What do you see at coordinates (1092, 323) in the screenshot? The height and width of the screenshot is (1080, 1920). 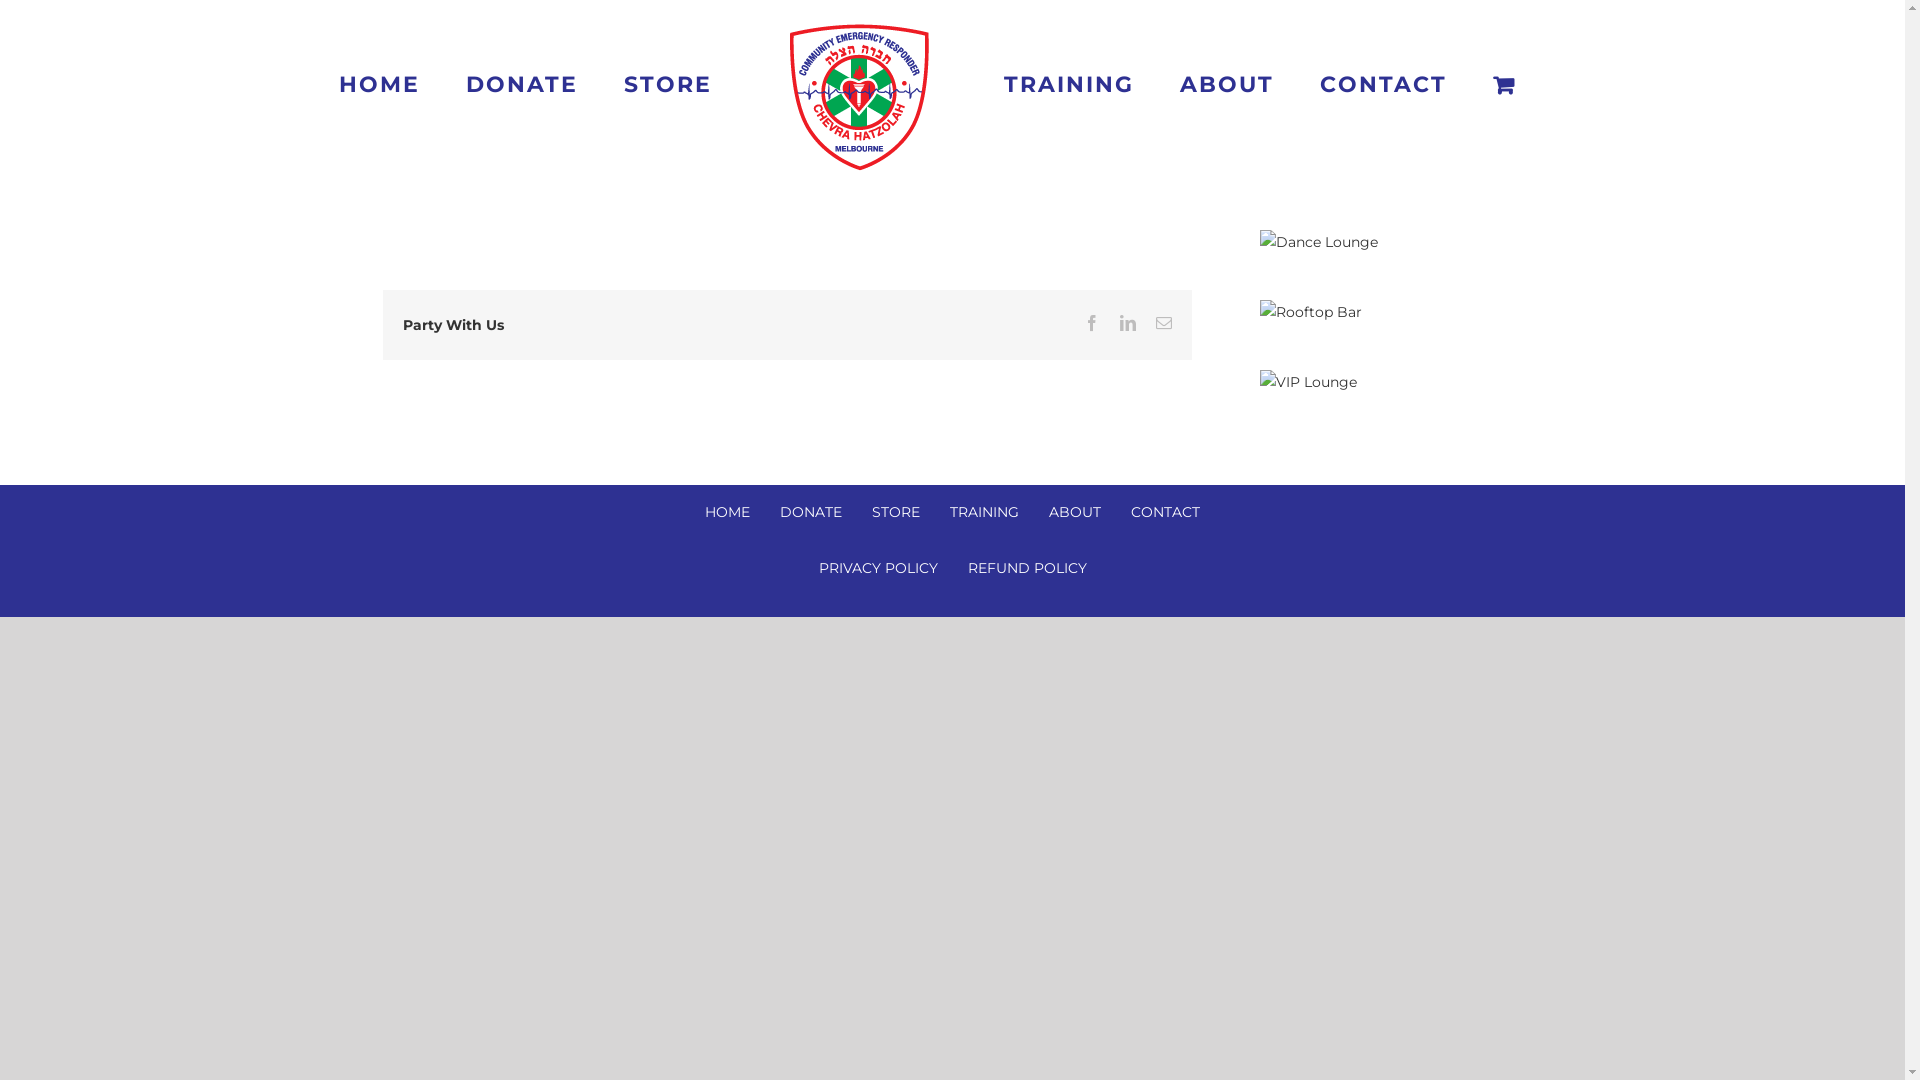 I see `Facebook` at bounding box center [1092, 323].